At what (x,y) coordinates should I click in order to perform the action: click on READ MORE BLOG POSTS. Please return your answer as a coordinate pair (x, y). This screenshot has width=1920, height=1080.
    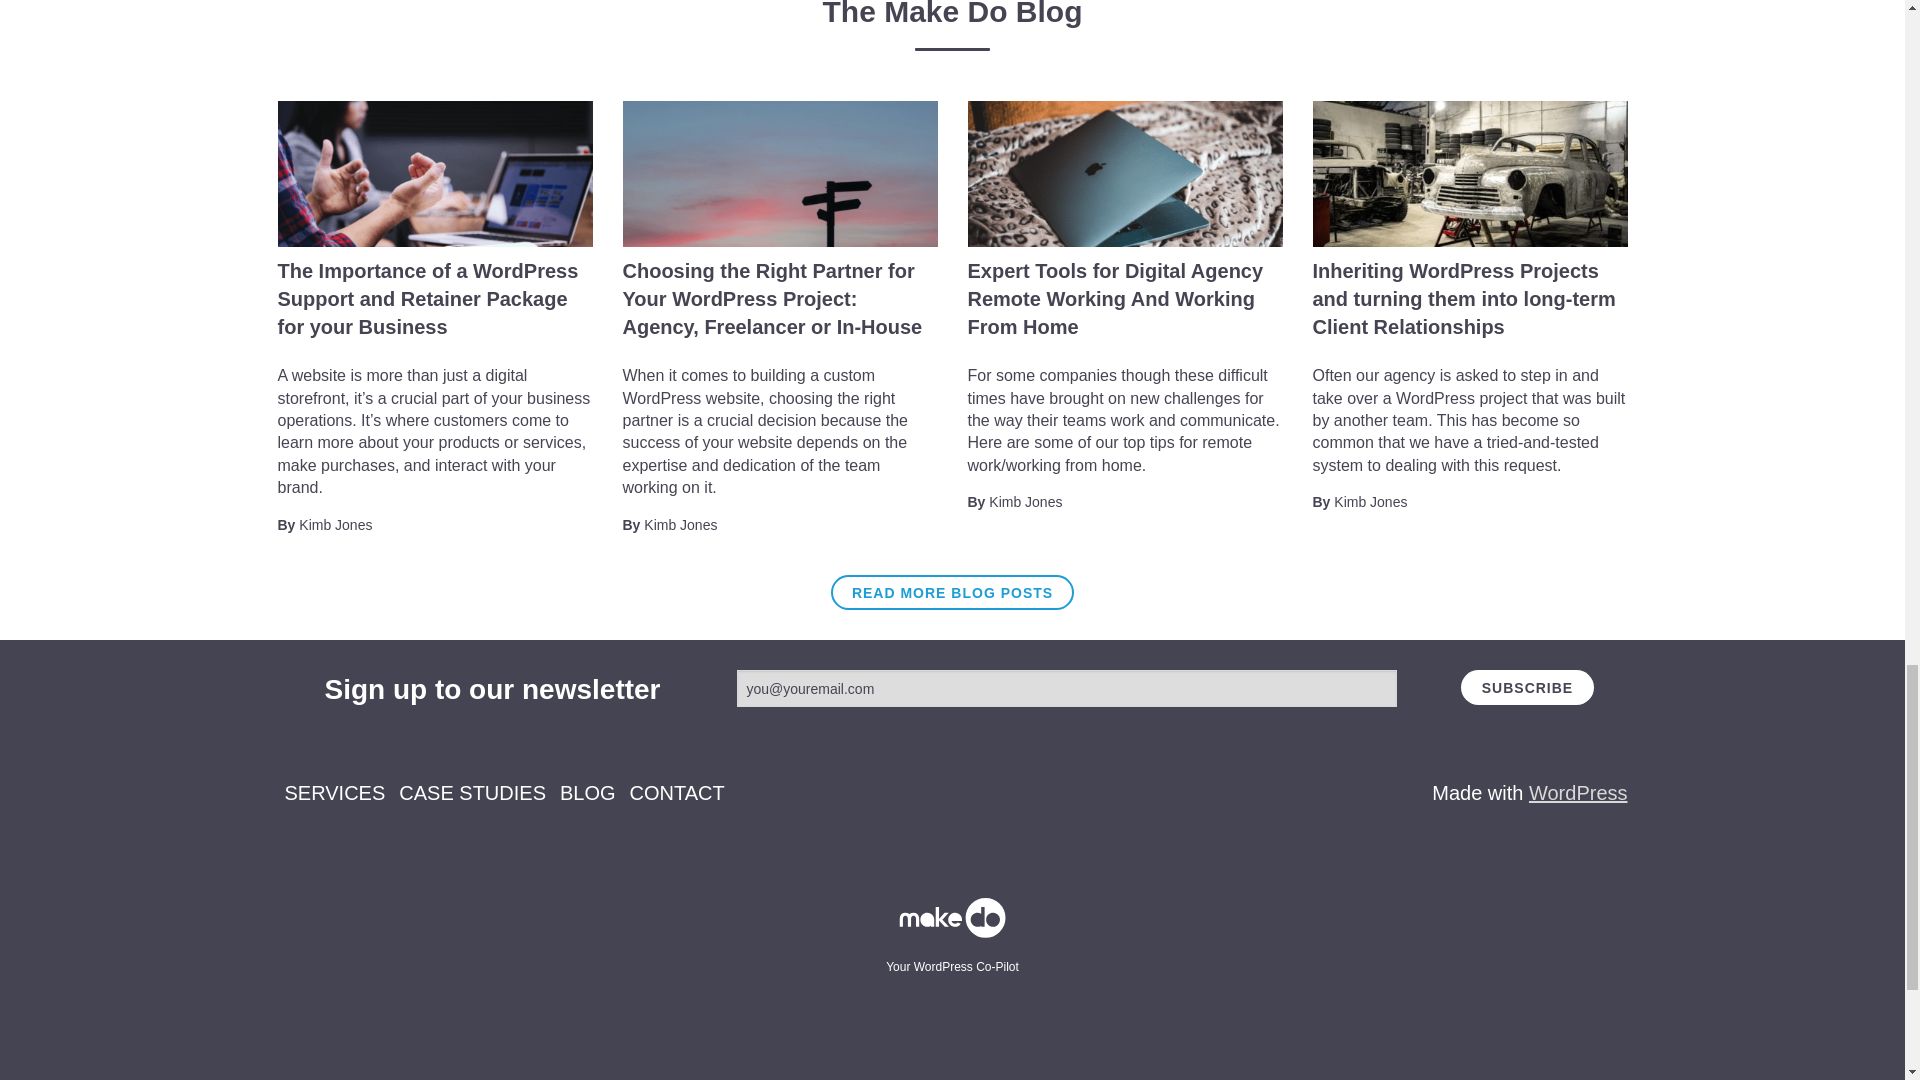
    Looking at the image, I should click on (952, 592).